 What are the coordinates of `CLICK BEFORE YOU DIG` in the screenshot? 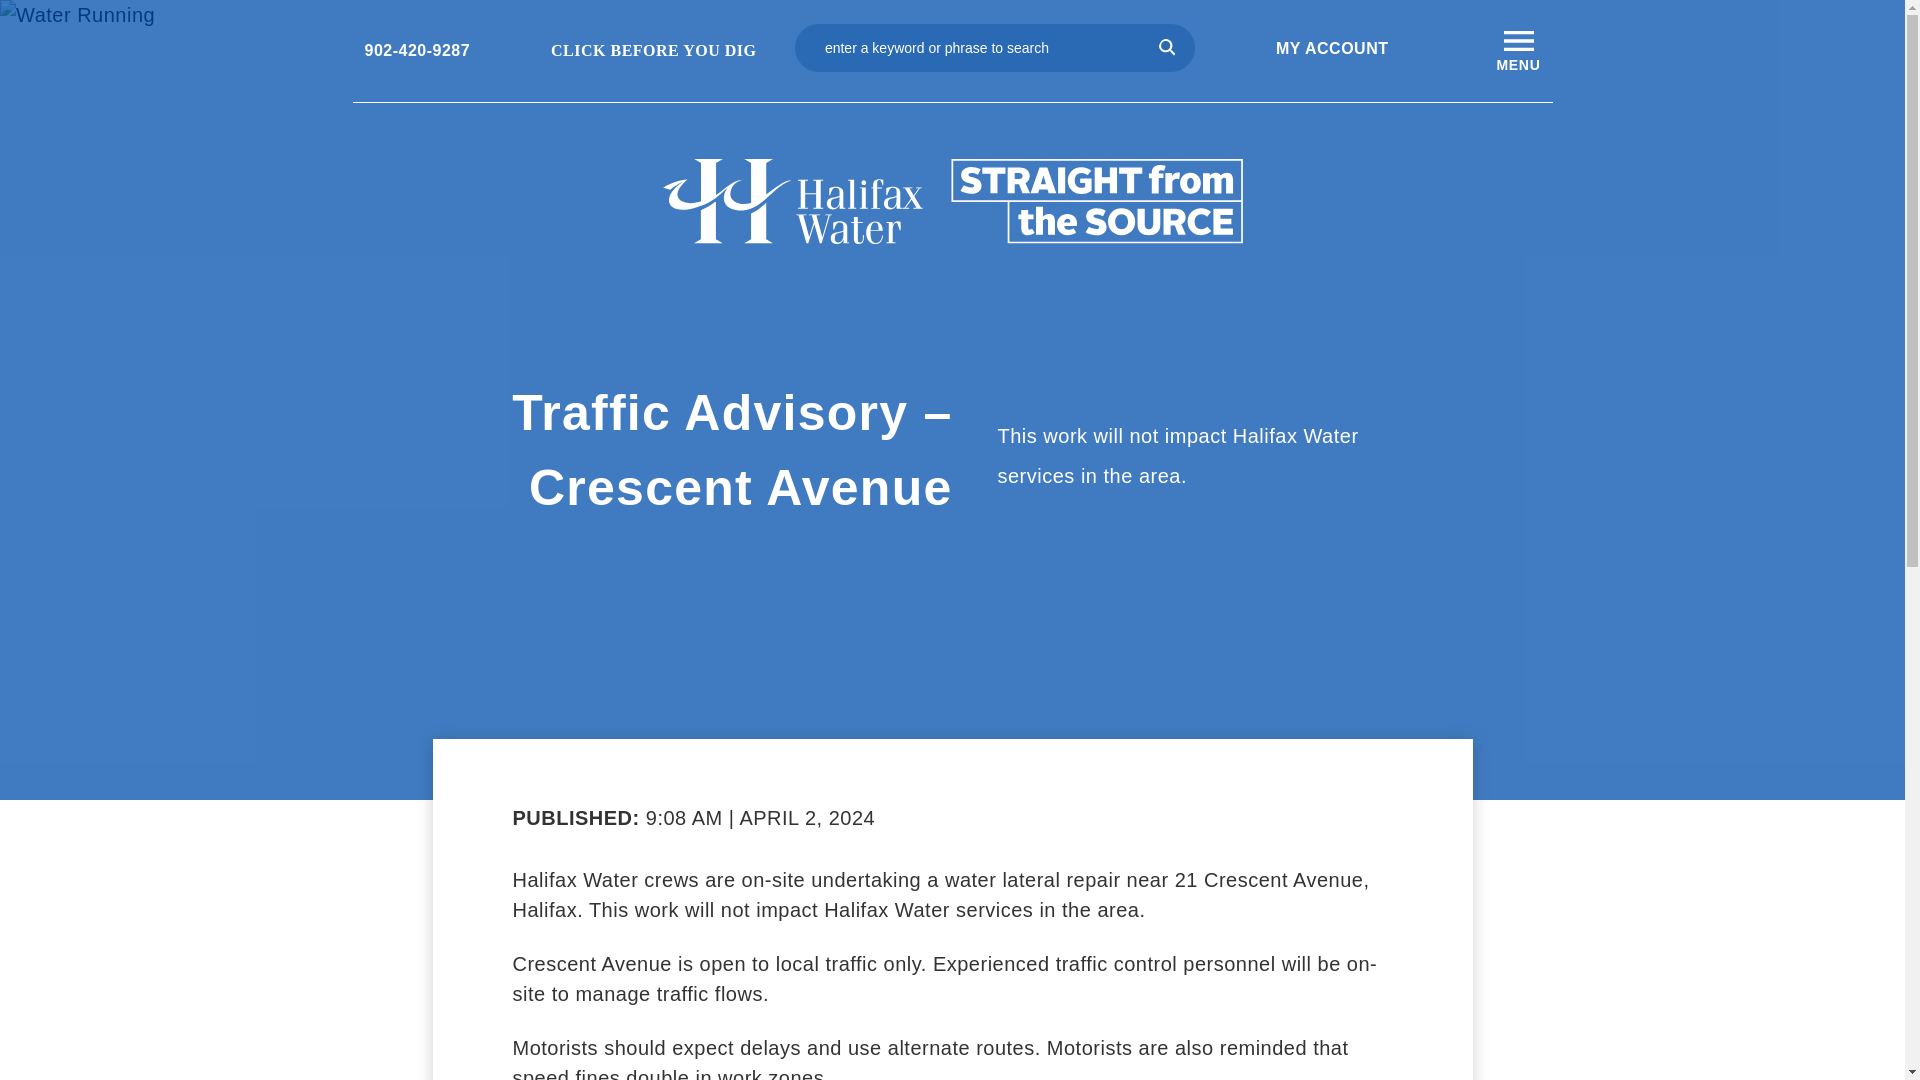 It's located at (642, 50).